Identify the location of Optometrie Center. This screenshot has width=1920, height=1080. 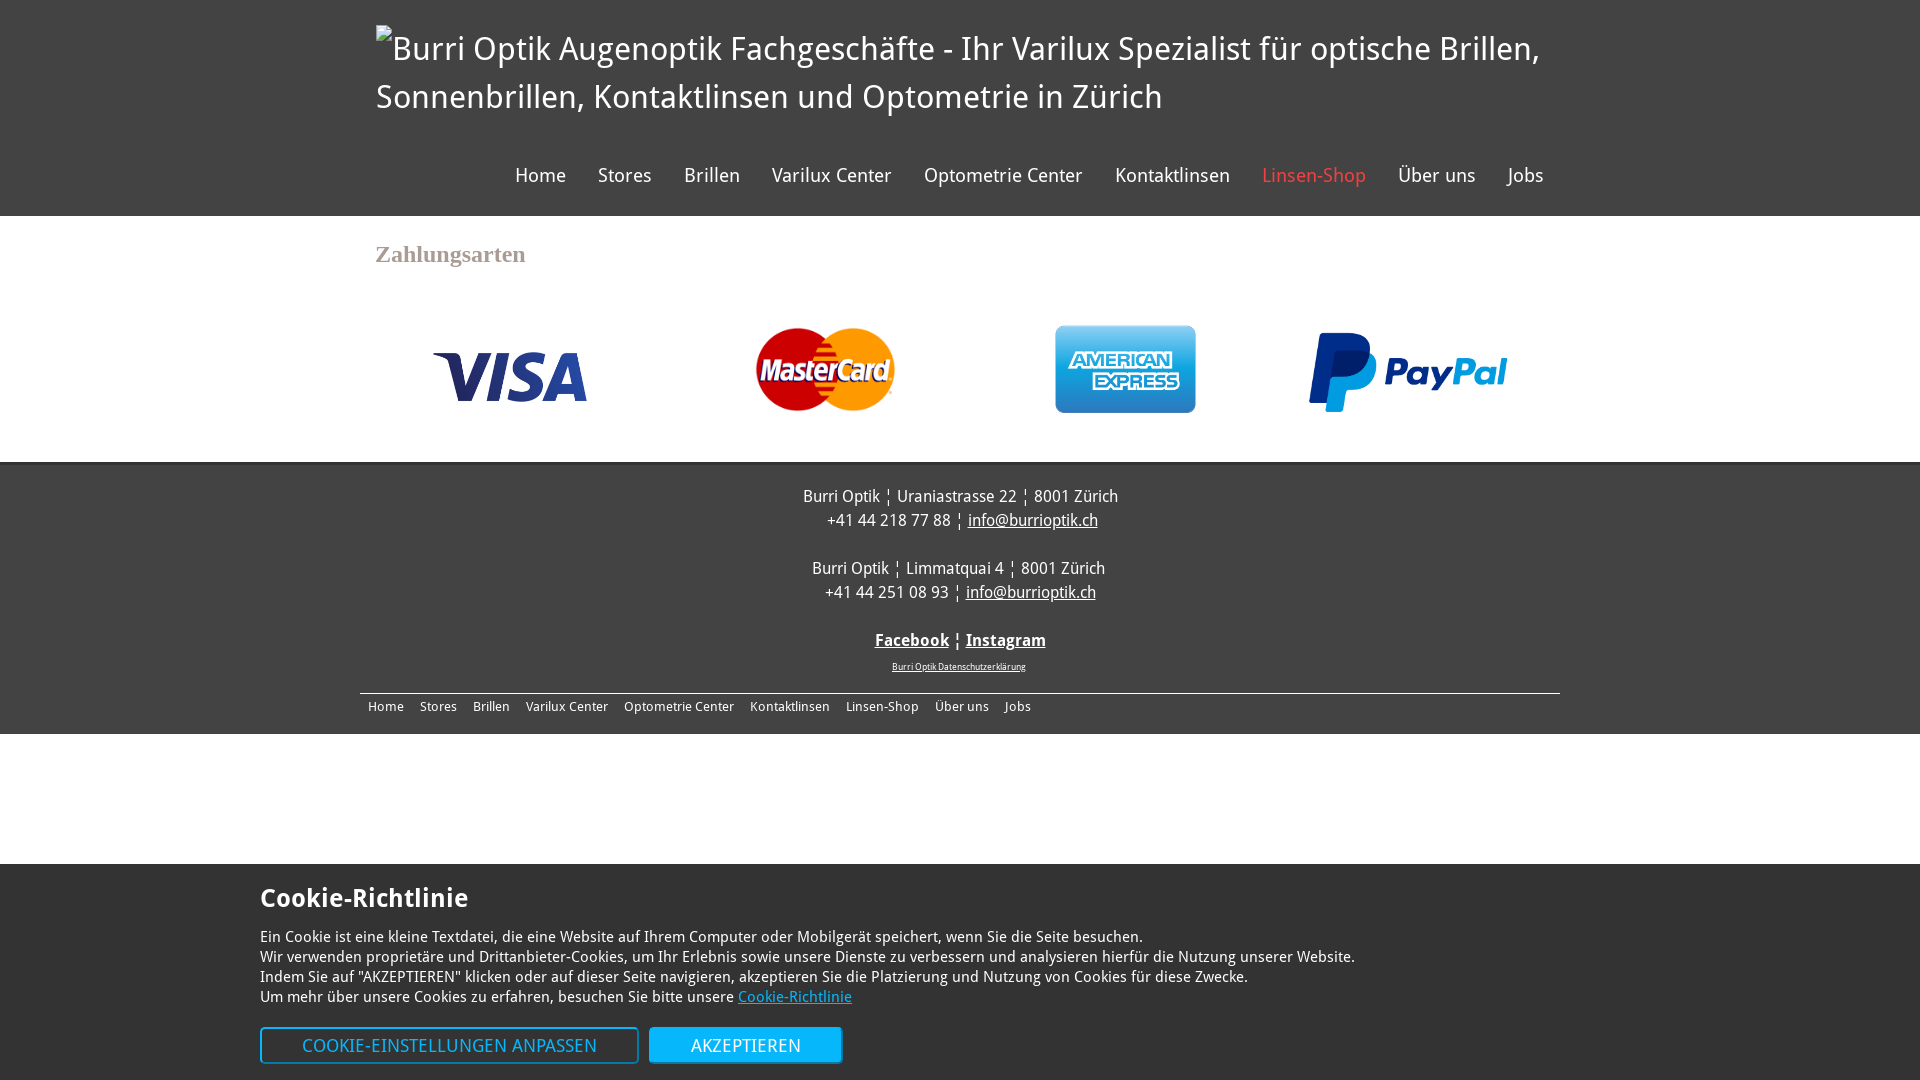
(1004, 176).